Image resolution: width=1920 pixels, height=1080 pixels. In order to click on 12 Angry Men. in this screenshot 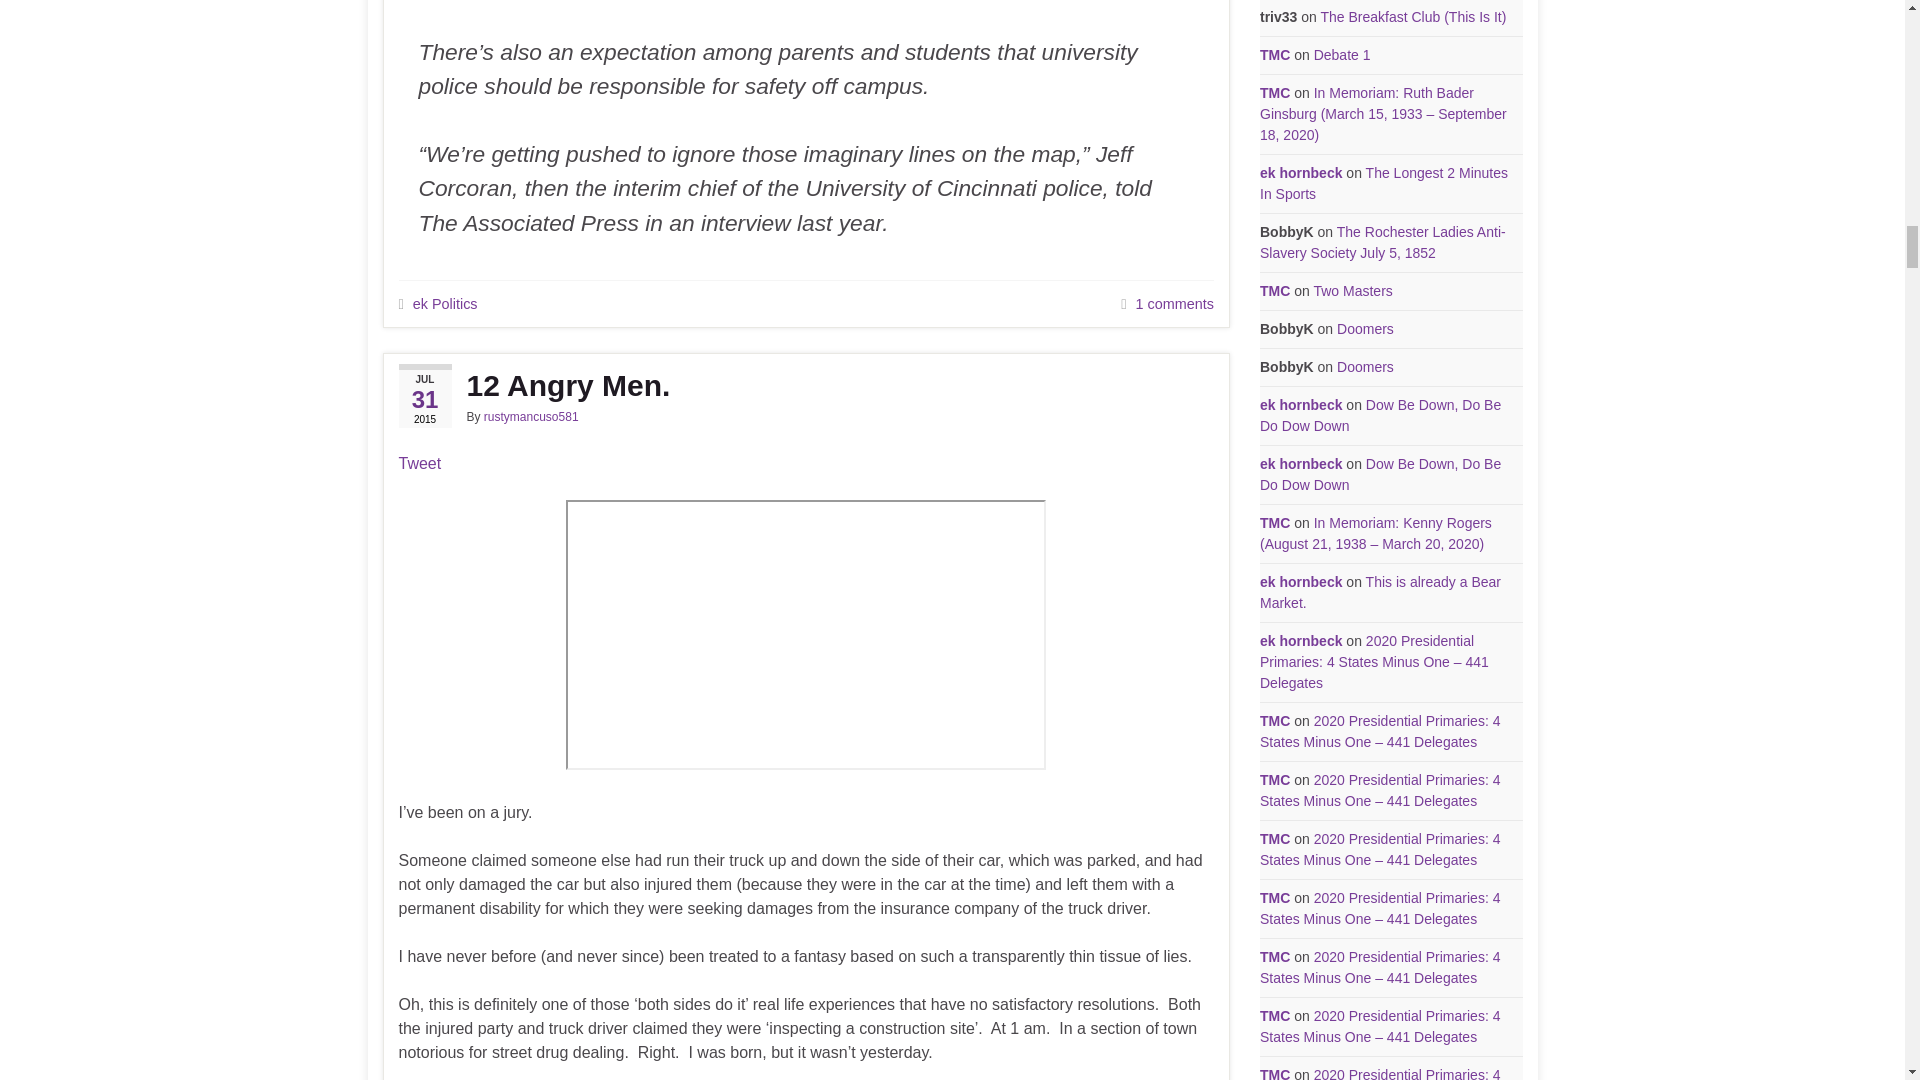, I will do `click(805, 386)`.